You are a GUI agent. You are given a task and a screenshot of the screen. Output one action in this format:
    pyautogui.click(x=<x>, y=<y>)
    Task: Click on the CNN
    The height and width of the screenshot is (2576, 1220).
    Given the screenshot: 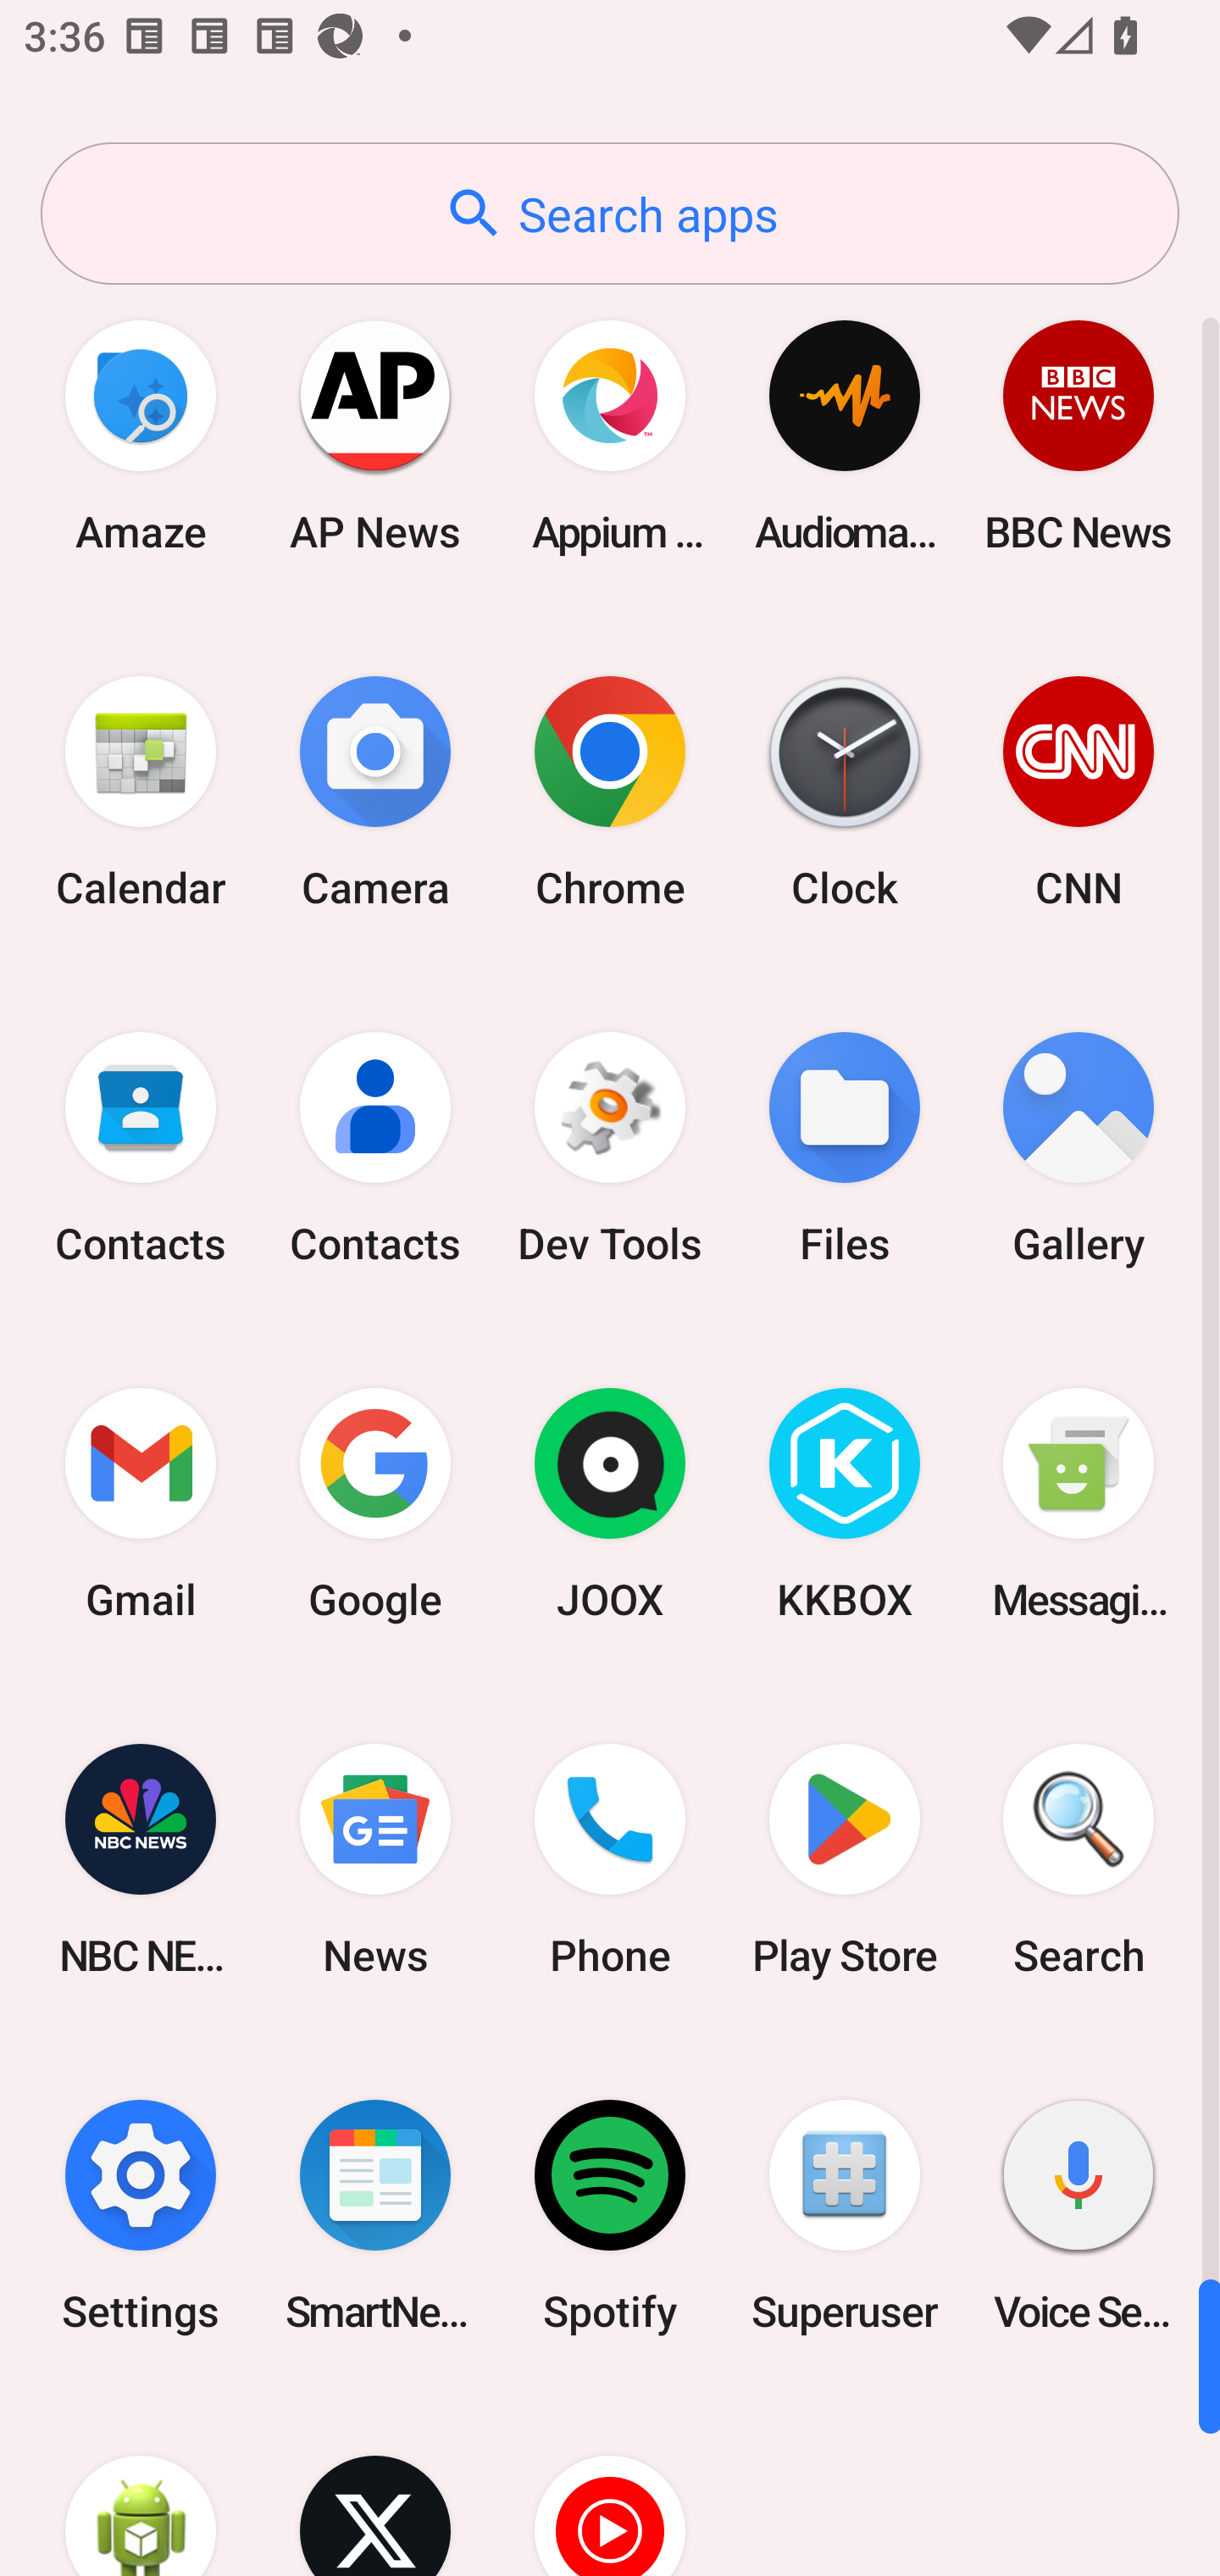 What is the action you would take?
    pyautogui.click(x=1079, y=791)
    